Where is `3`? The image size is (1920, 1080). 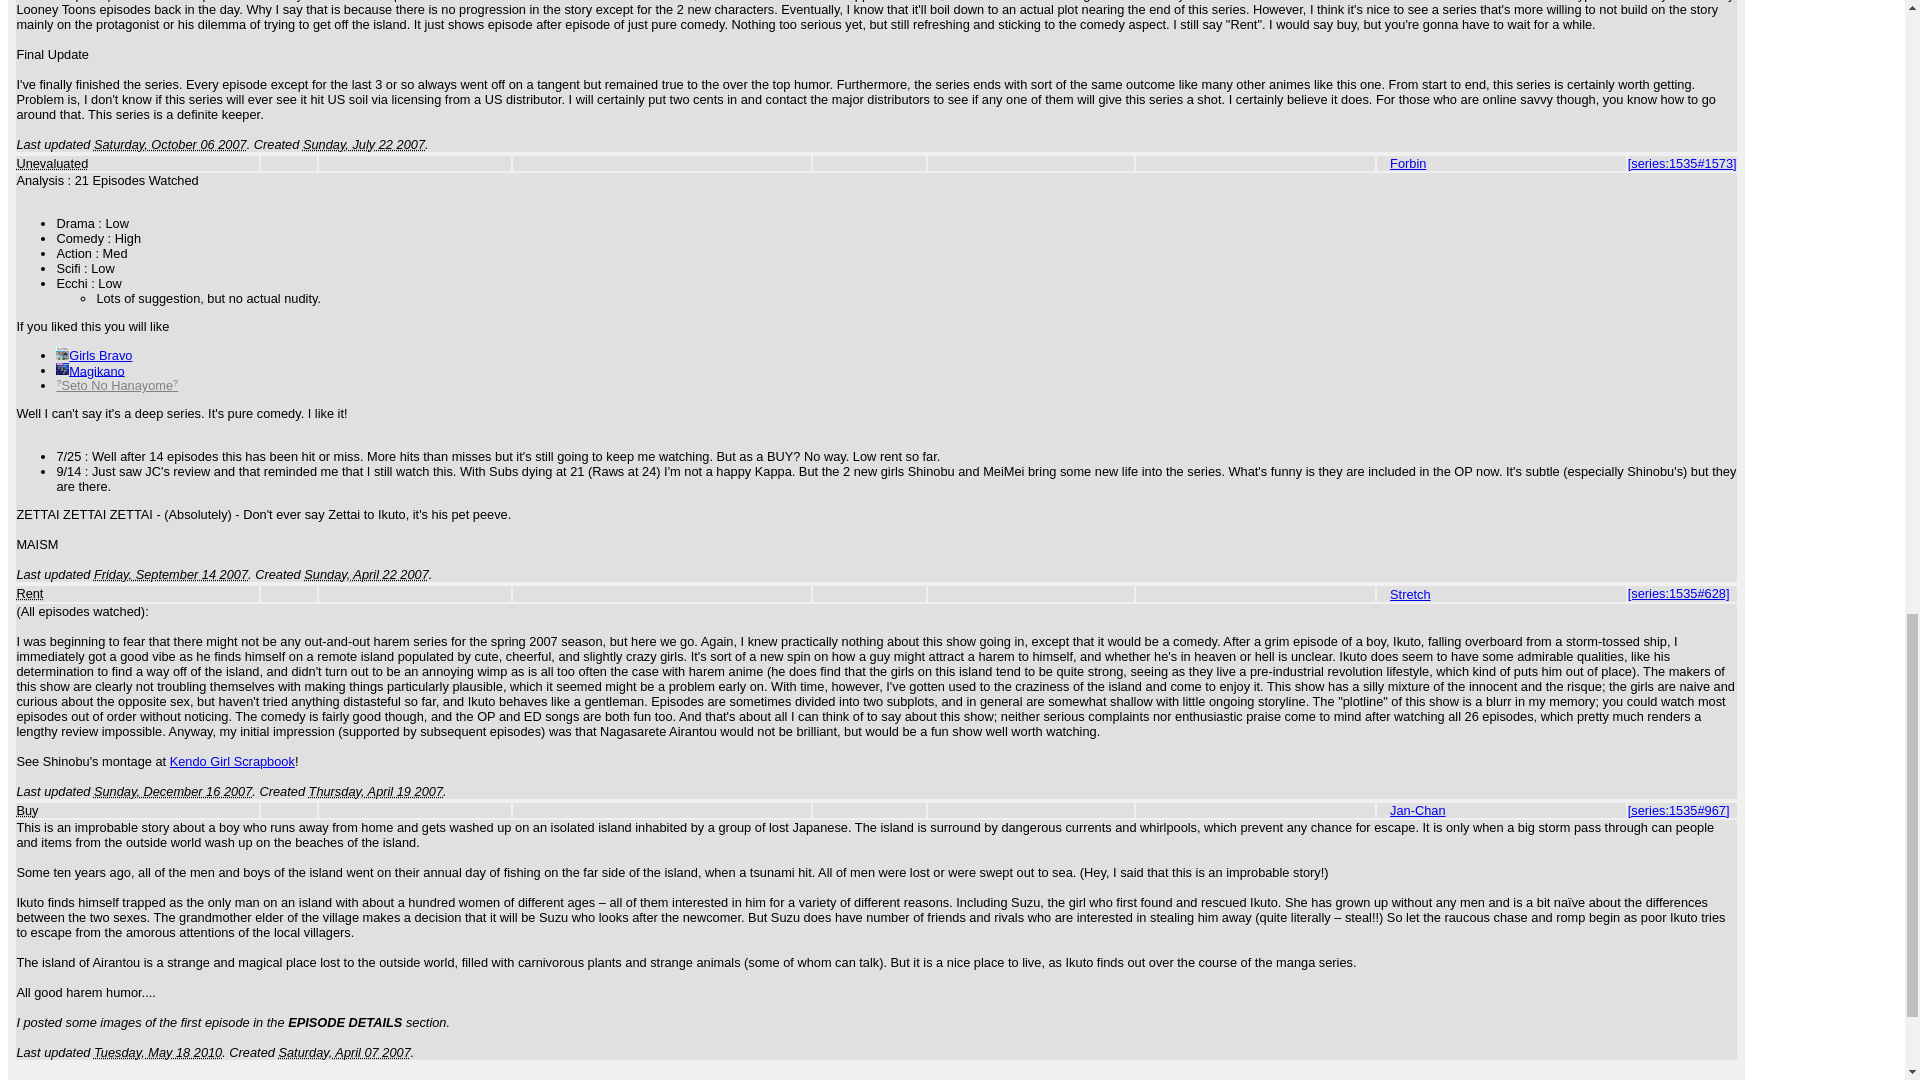
3 is located at coordinates (28, 593).